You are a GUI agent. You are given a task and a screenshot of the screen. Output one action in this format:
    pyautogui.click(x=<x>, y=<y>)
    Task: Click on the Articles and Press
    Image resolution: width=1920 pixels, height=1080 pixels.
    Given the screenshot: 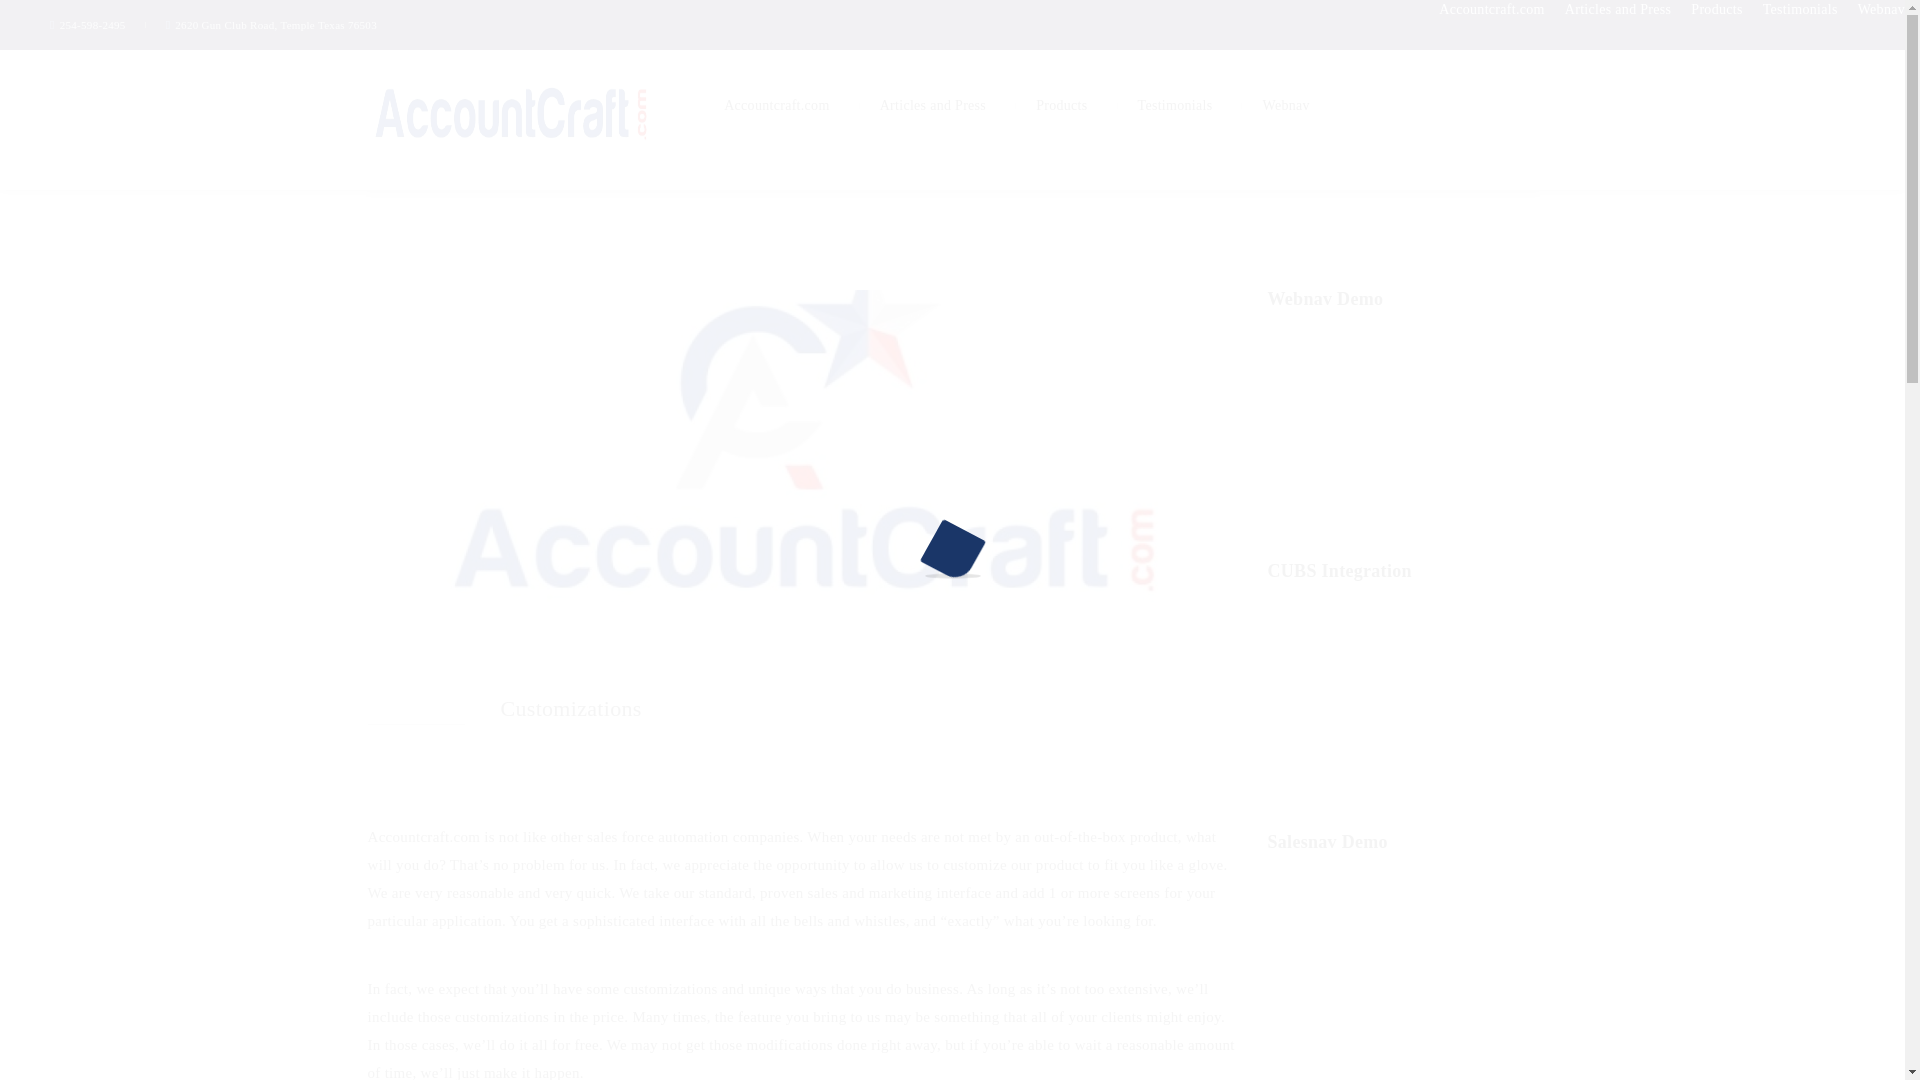 What is the action you would take?
    pyautogui.click(x=932, y=104)
    